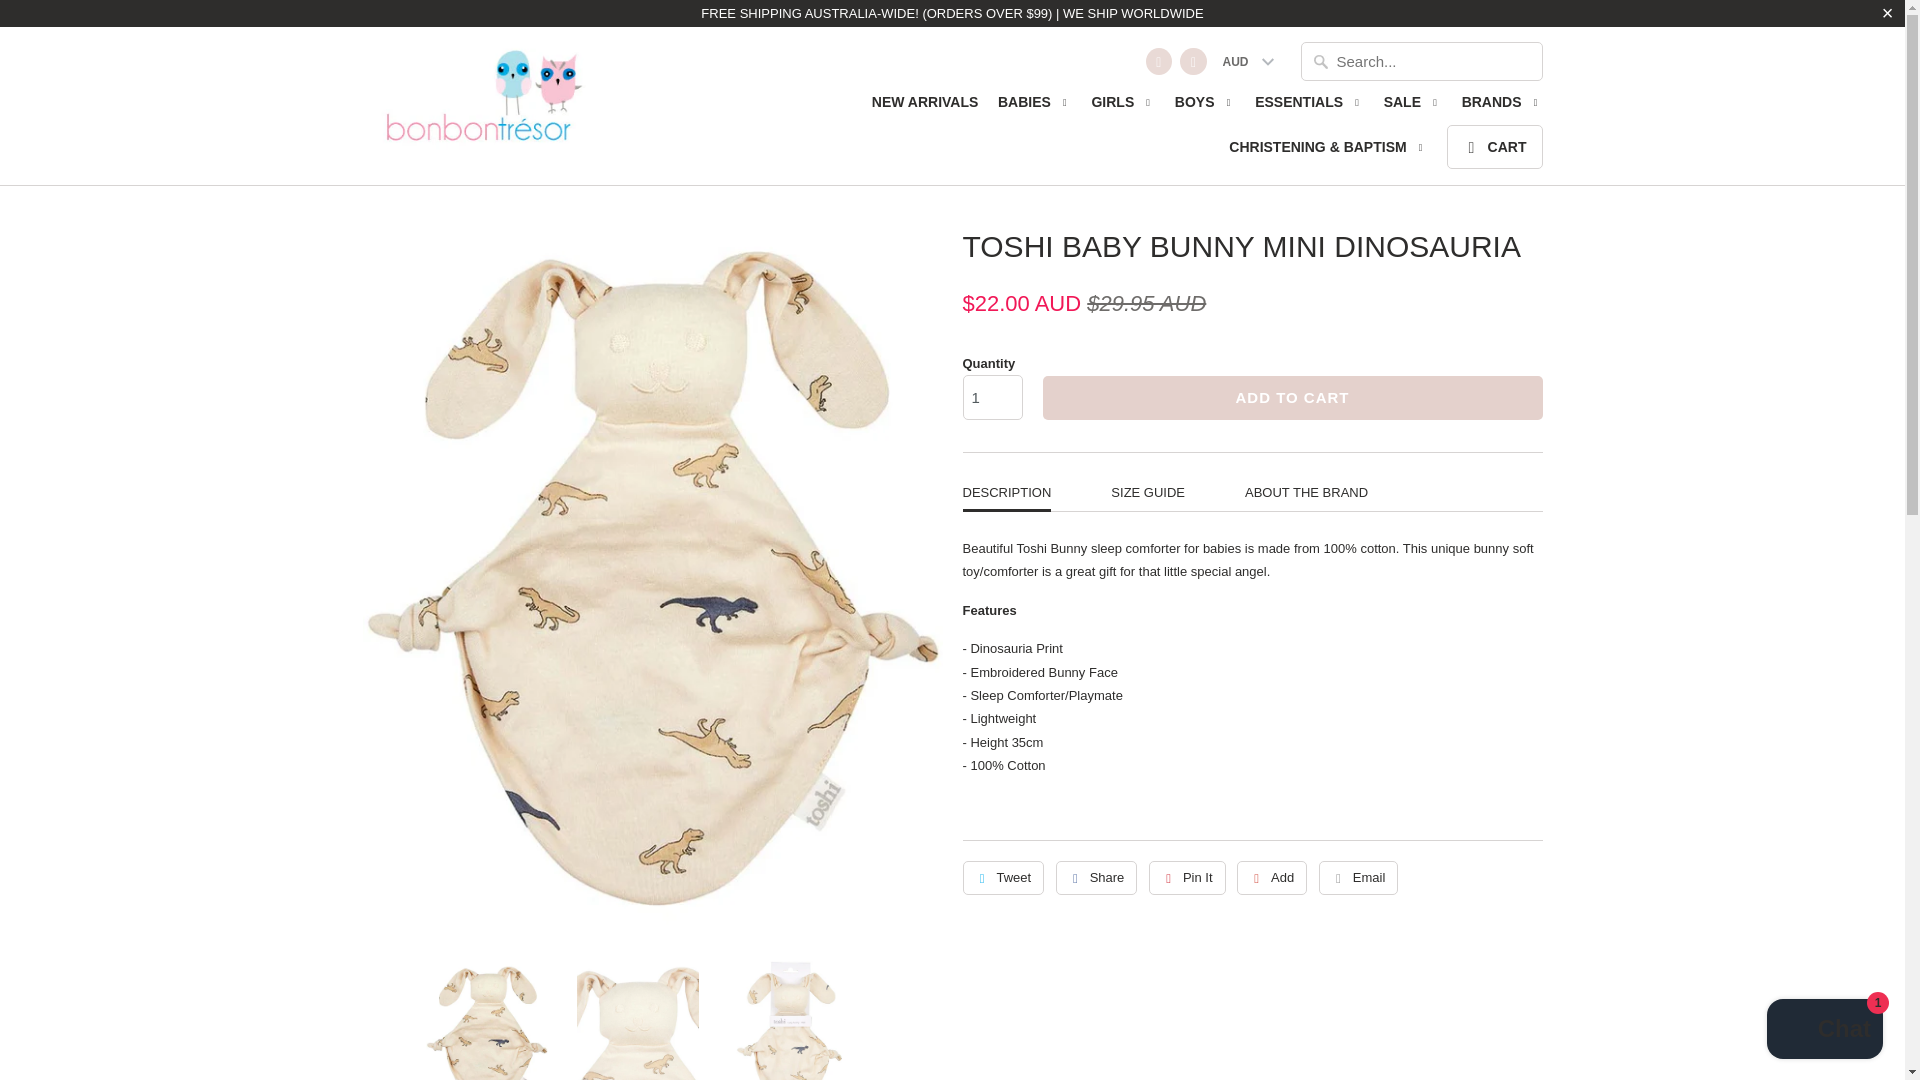  I want to click on Shopify online store chat, so click(1824, 1031).